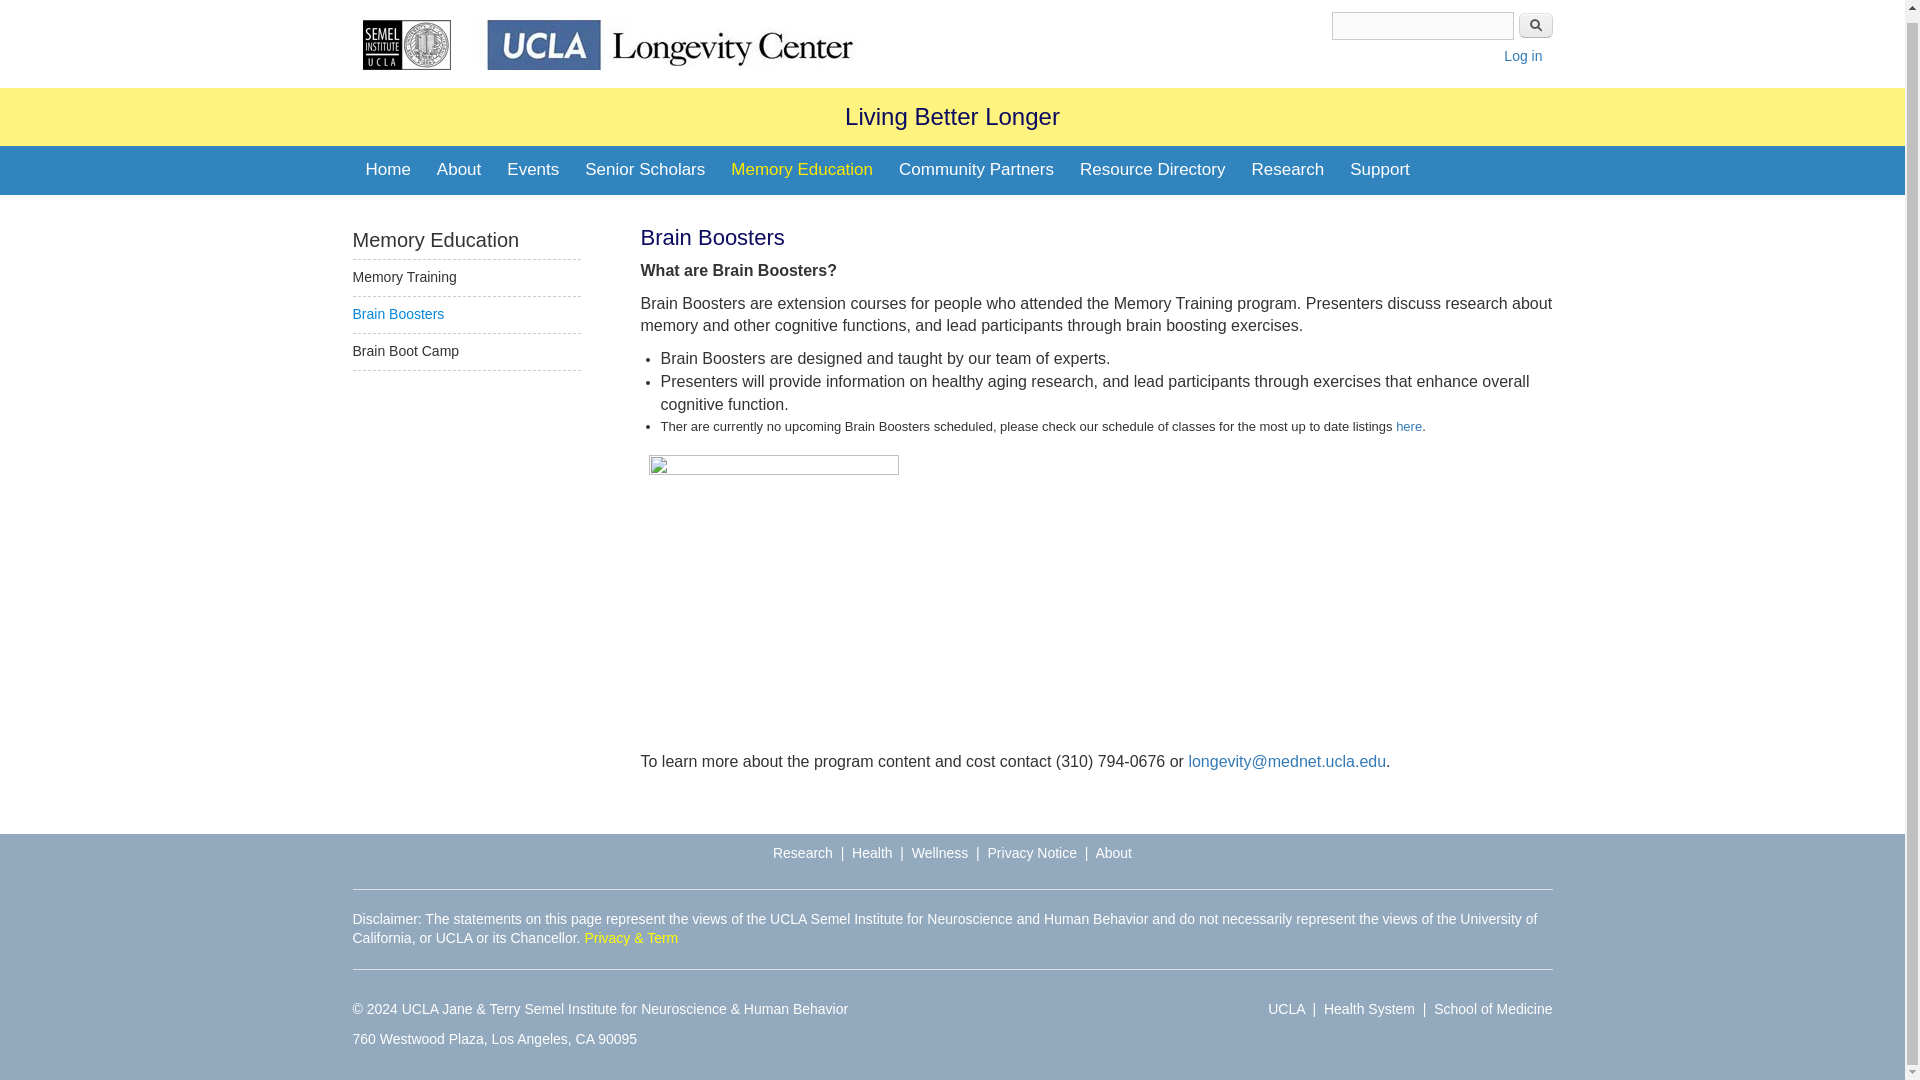  I want to click on David Geffen School of Medicine at UCLA, so click(1492, 1009).